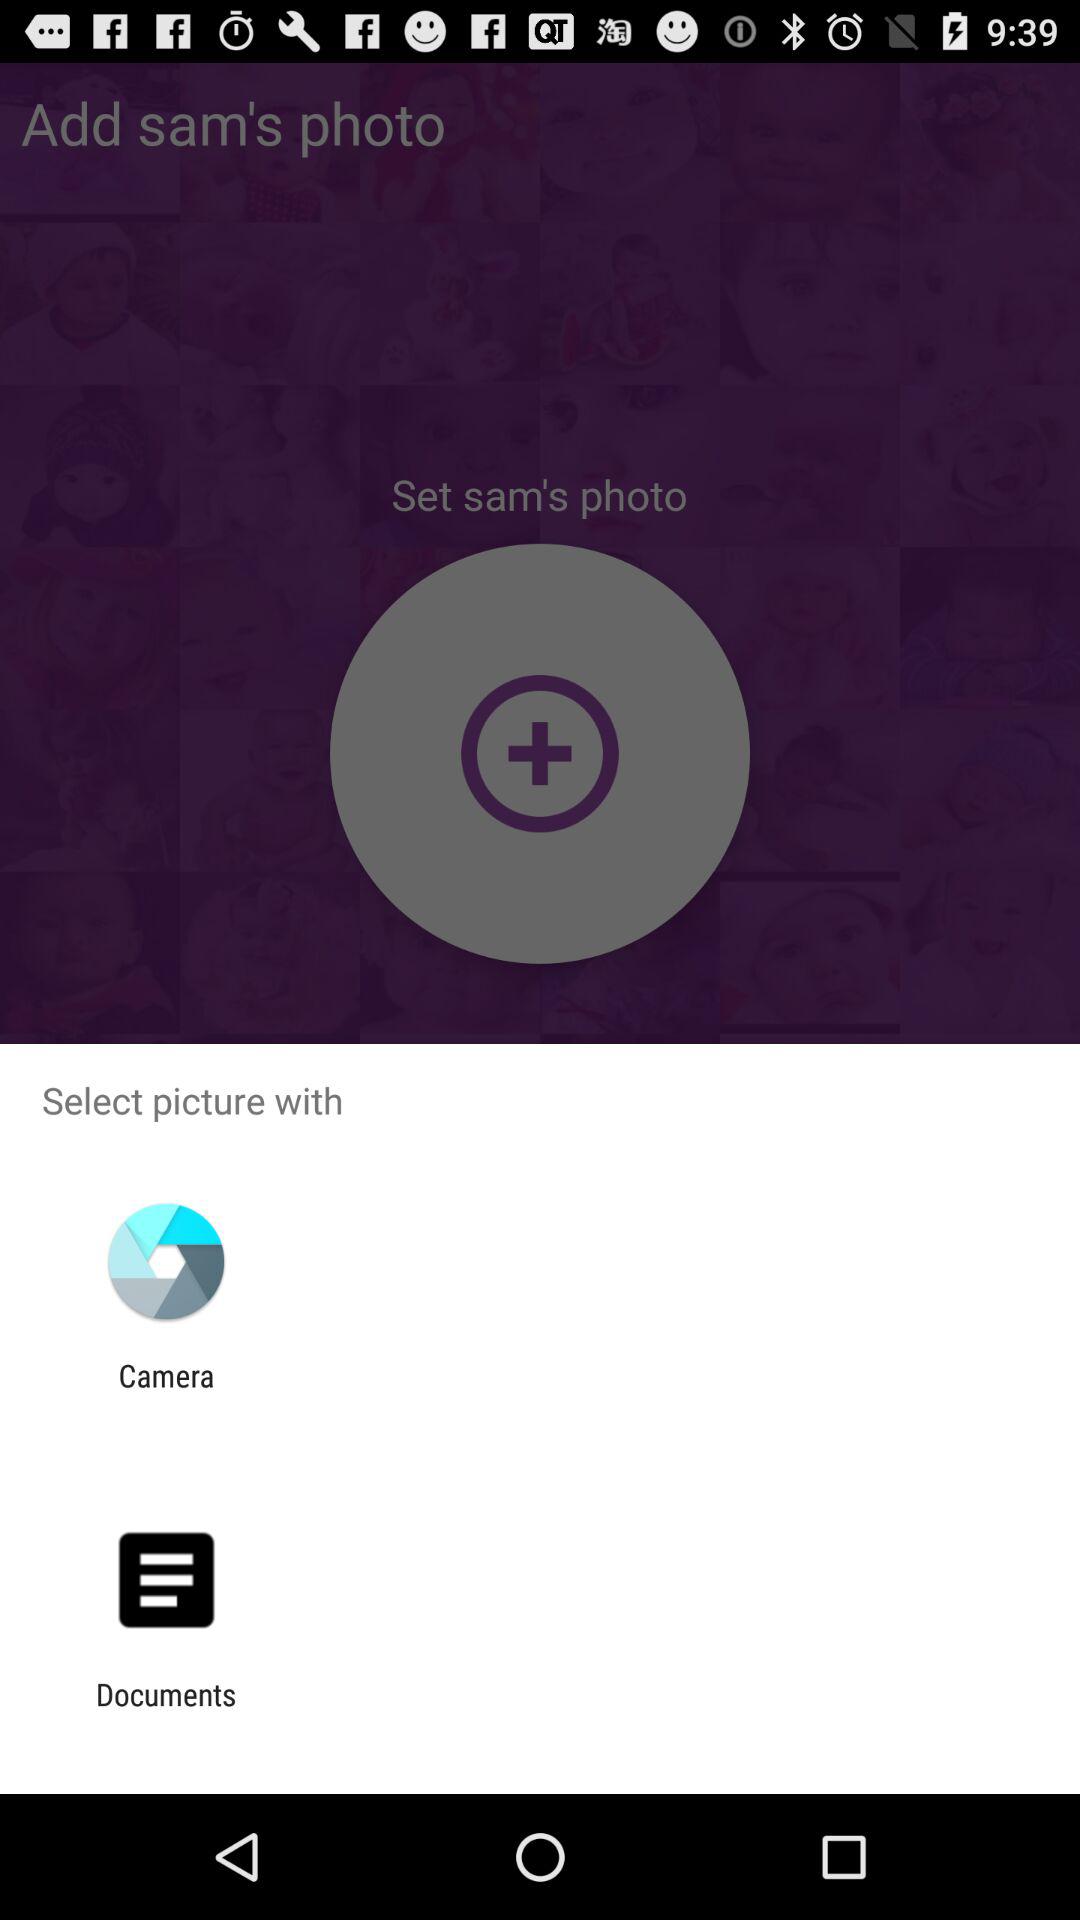 The image size is (1080, 1920). Describe the element at coordinates (166, 1712) in the screenshot. I see `scroll to the documents item` at that location.